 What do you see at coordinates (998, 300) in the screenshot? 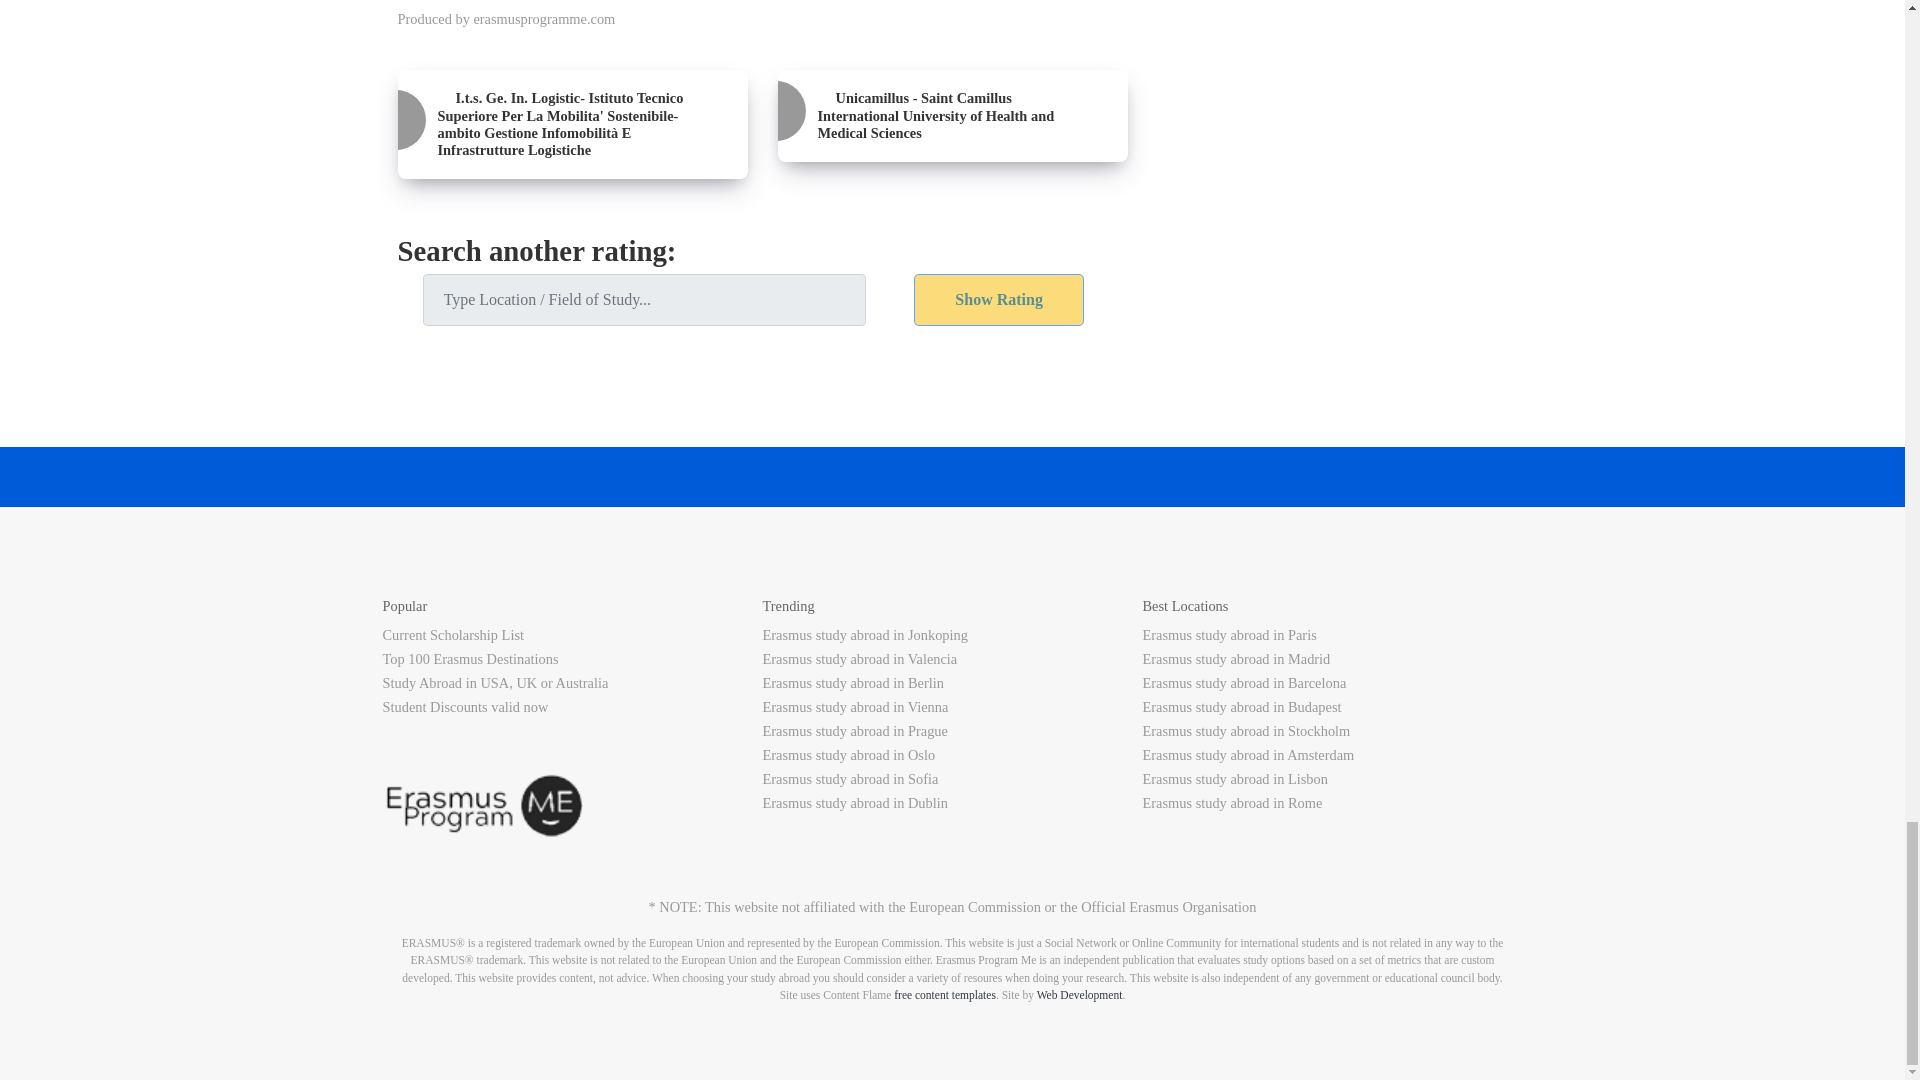
I see `Show Rating` at bounding box center [998, 300].